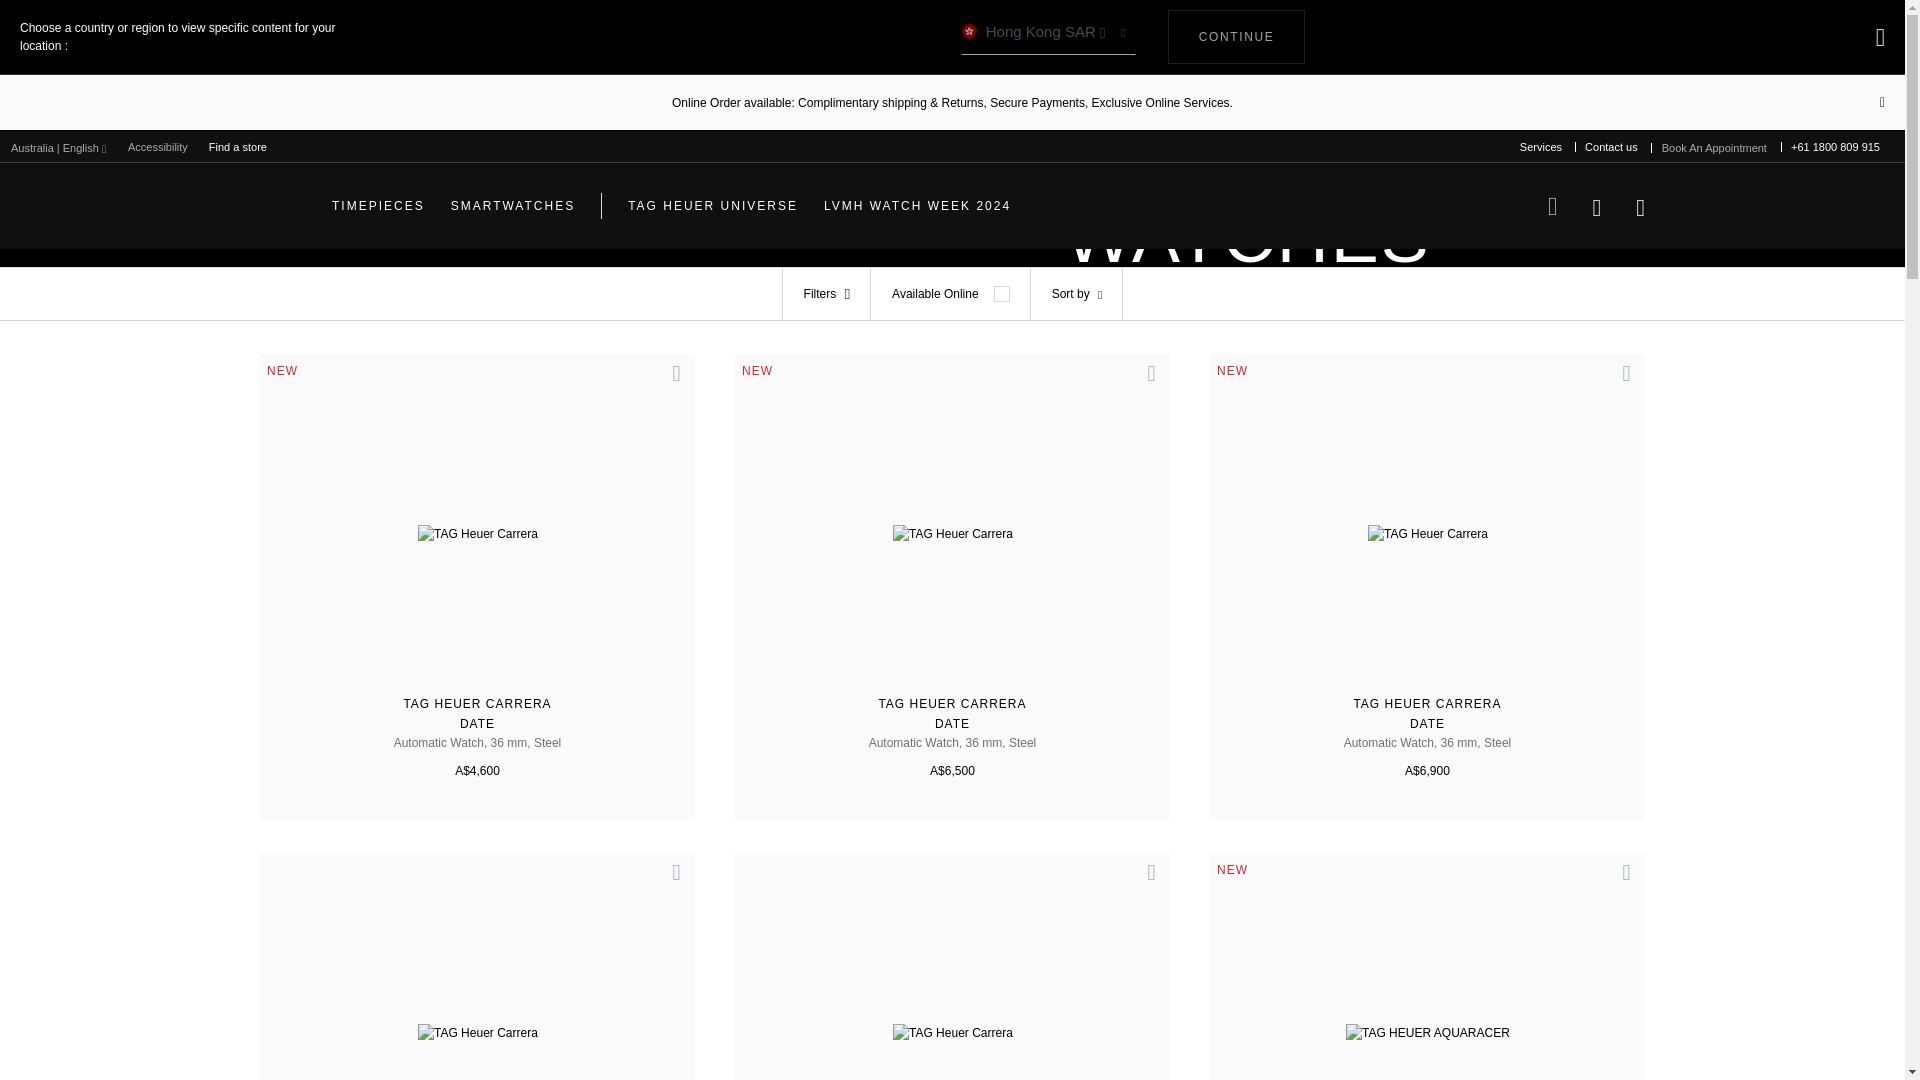 The width and height of the screenshot is (1920, 1080). What do you see at coordinates (238, 146) in the screenshot?
I see `Find a store` at bounding box center [238, 146].